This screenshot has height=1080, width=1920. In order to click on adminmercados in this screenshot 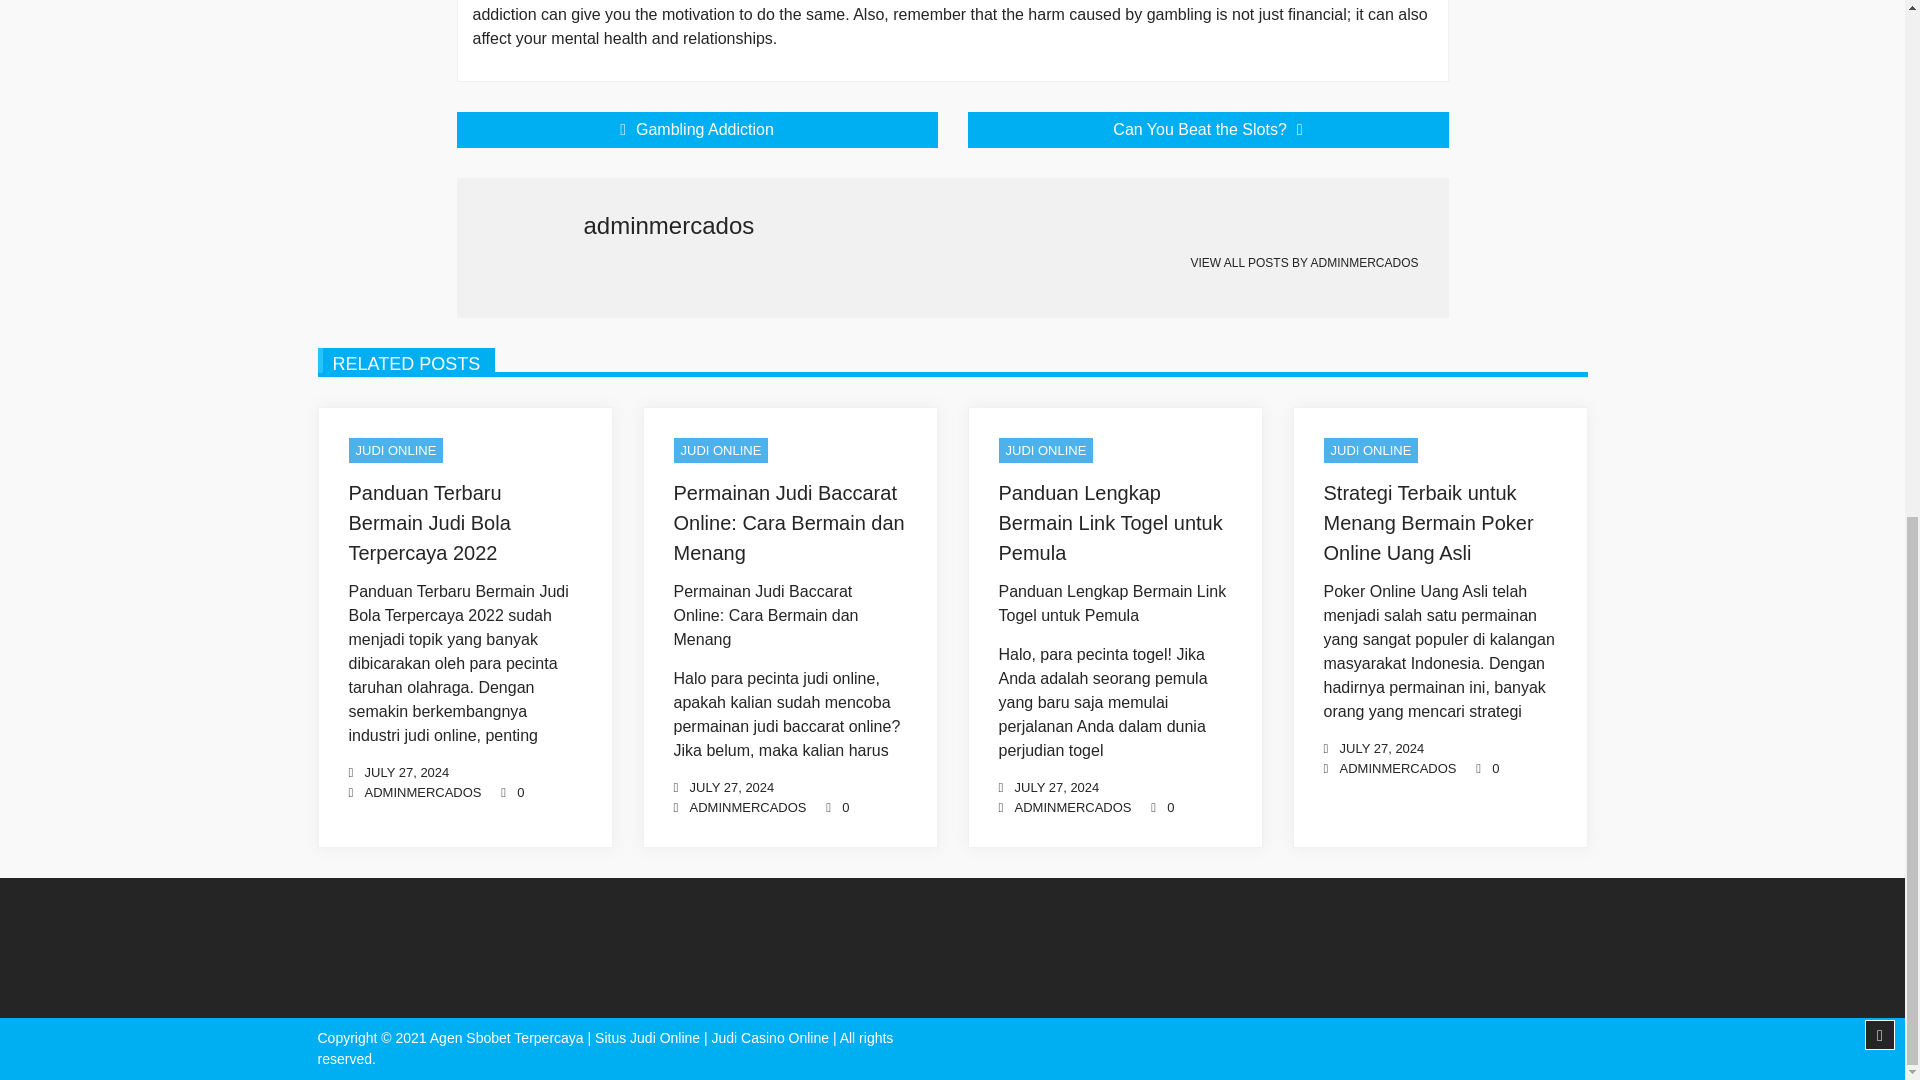, I will do `click(422, 792)`.